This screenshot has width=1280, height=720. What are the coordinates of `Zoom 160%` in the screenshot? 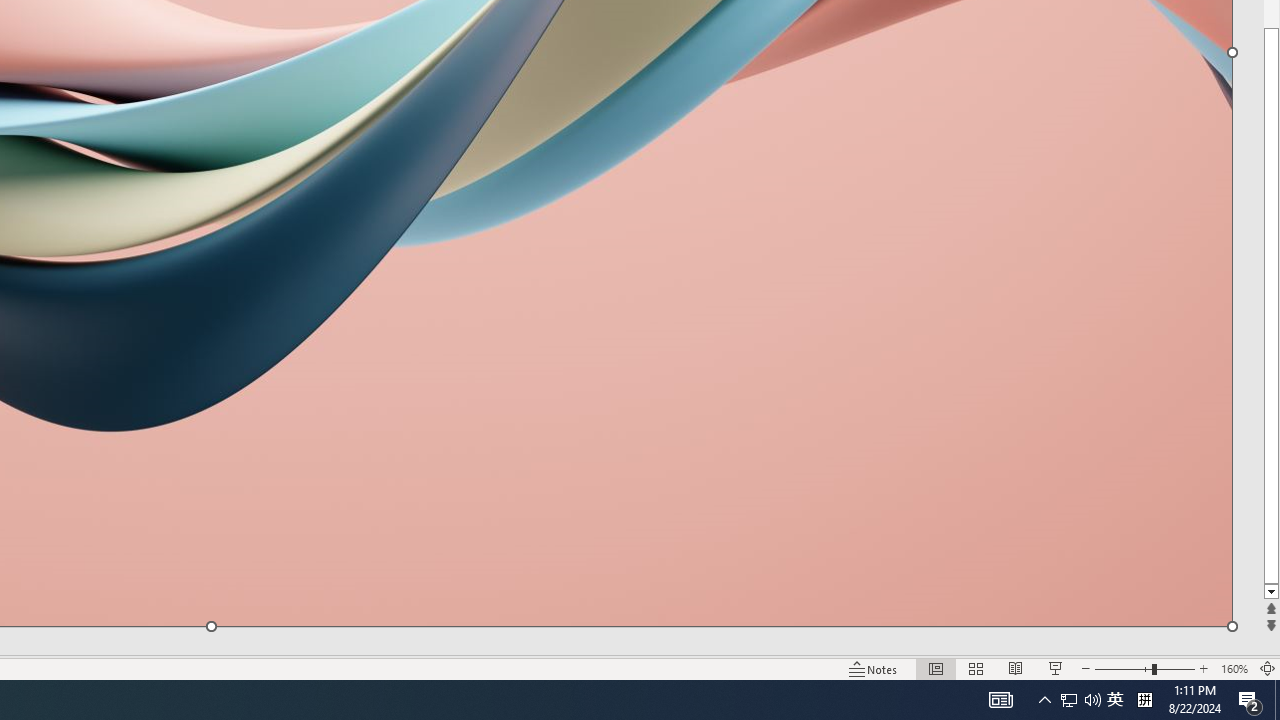 It's located at (1234, 668).